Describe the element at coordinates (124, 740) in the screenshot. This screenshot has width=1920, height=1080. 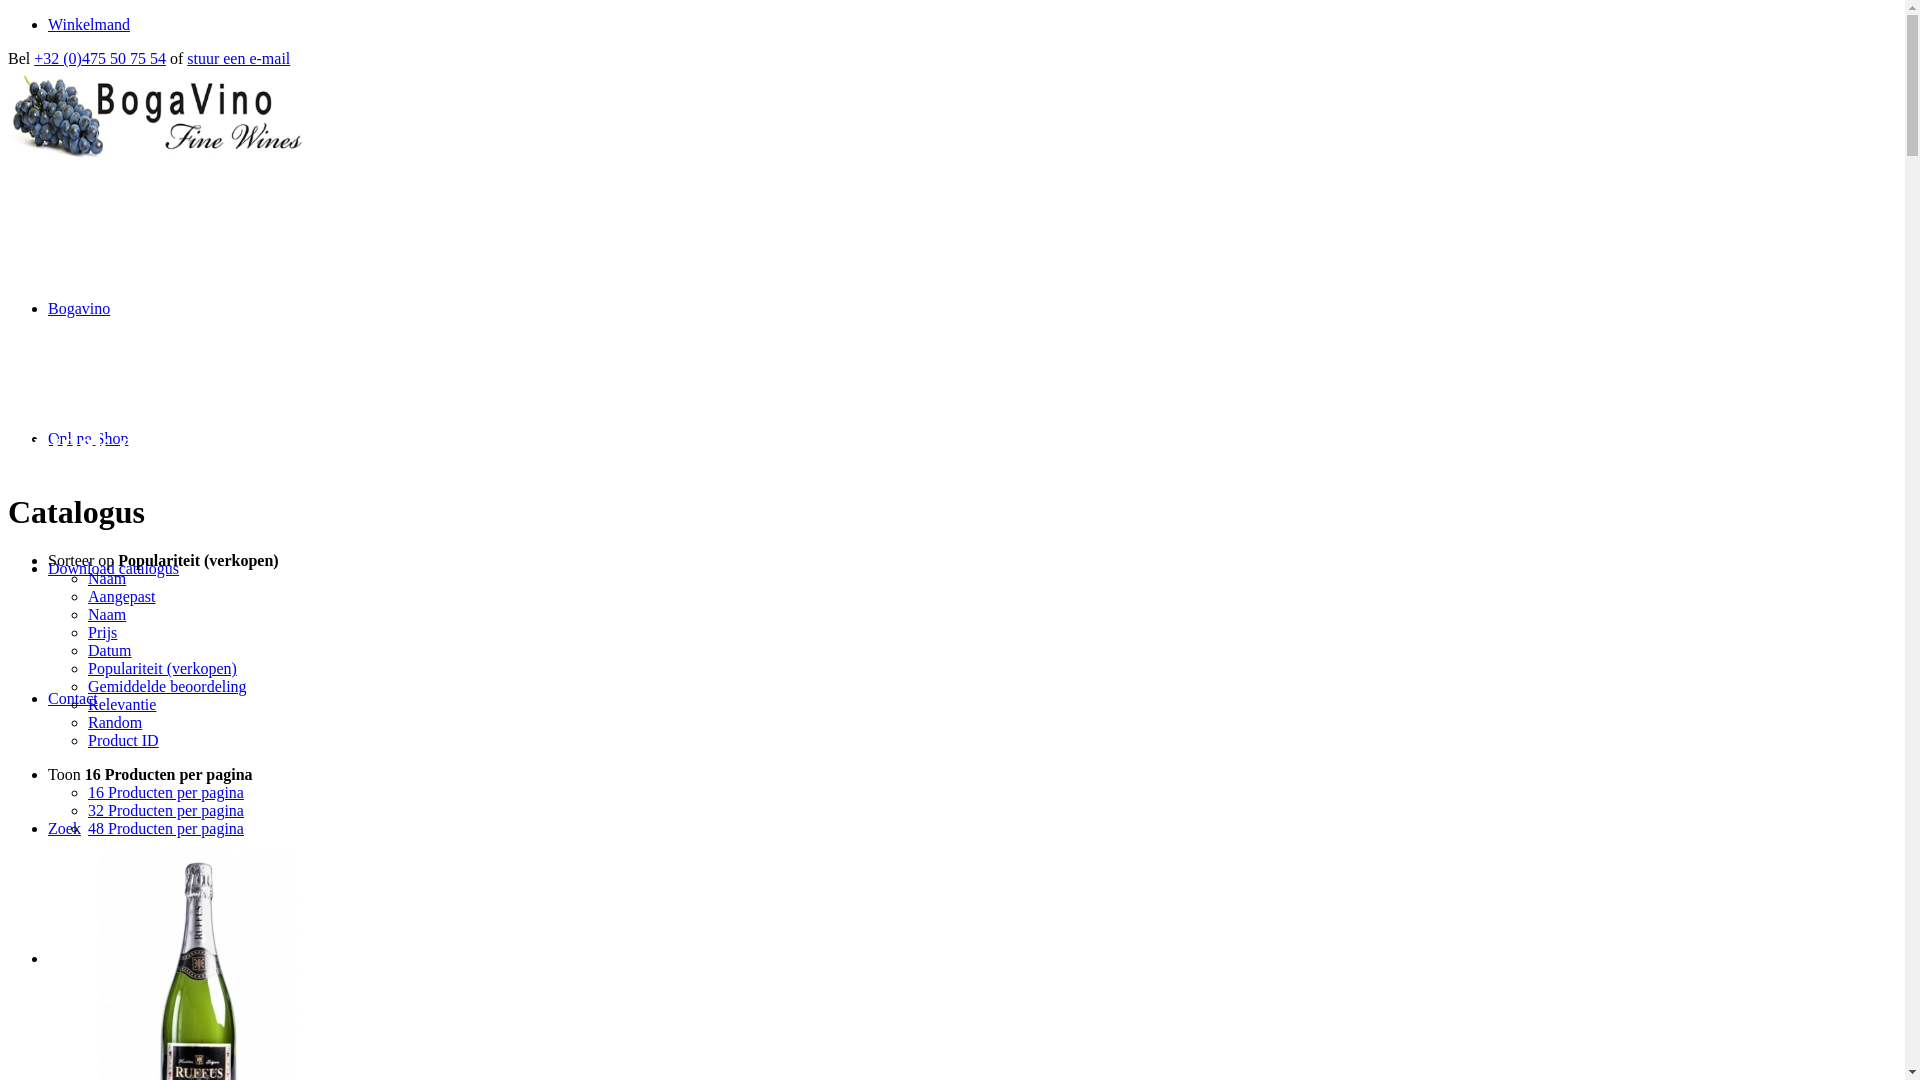
I see `Product ID` at that location.